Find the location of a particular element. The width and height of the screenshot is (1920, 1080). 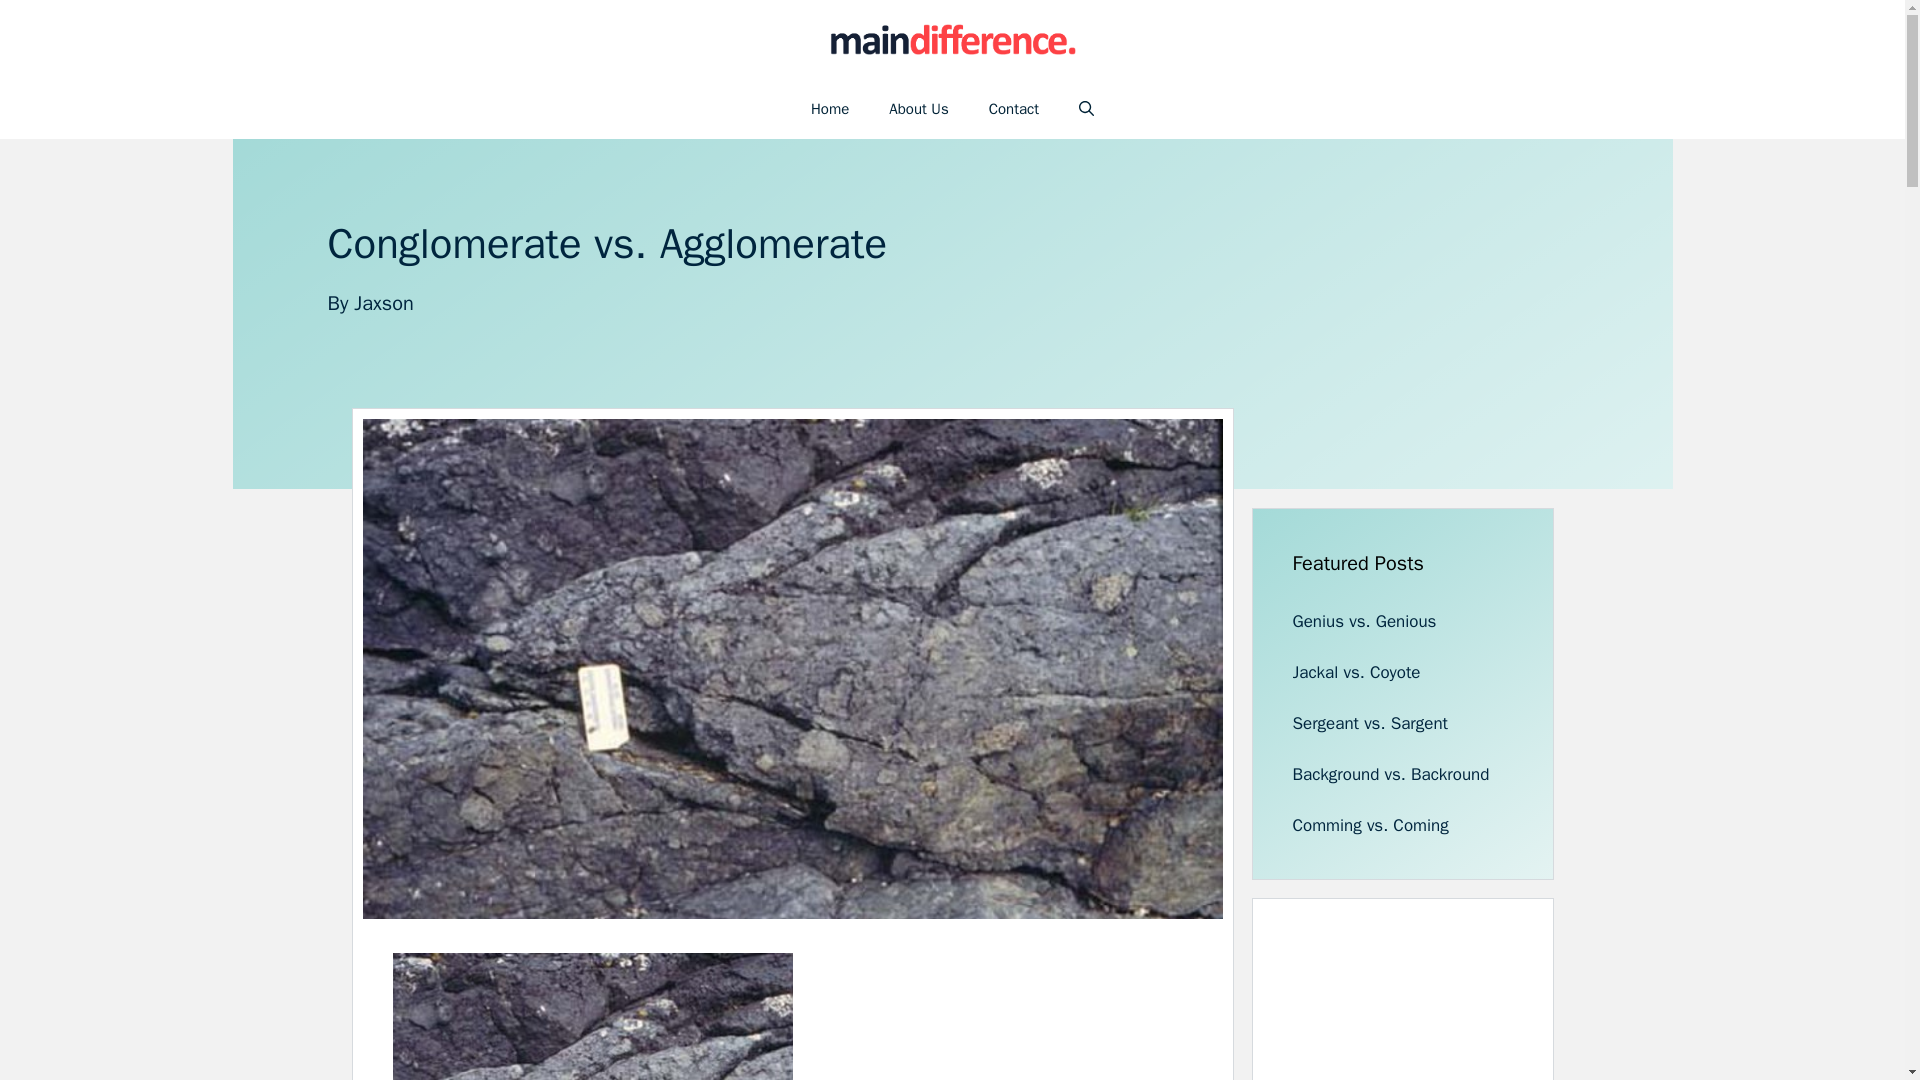

Home is located at coordinates (830, 108).